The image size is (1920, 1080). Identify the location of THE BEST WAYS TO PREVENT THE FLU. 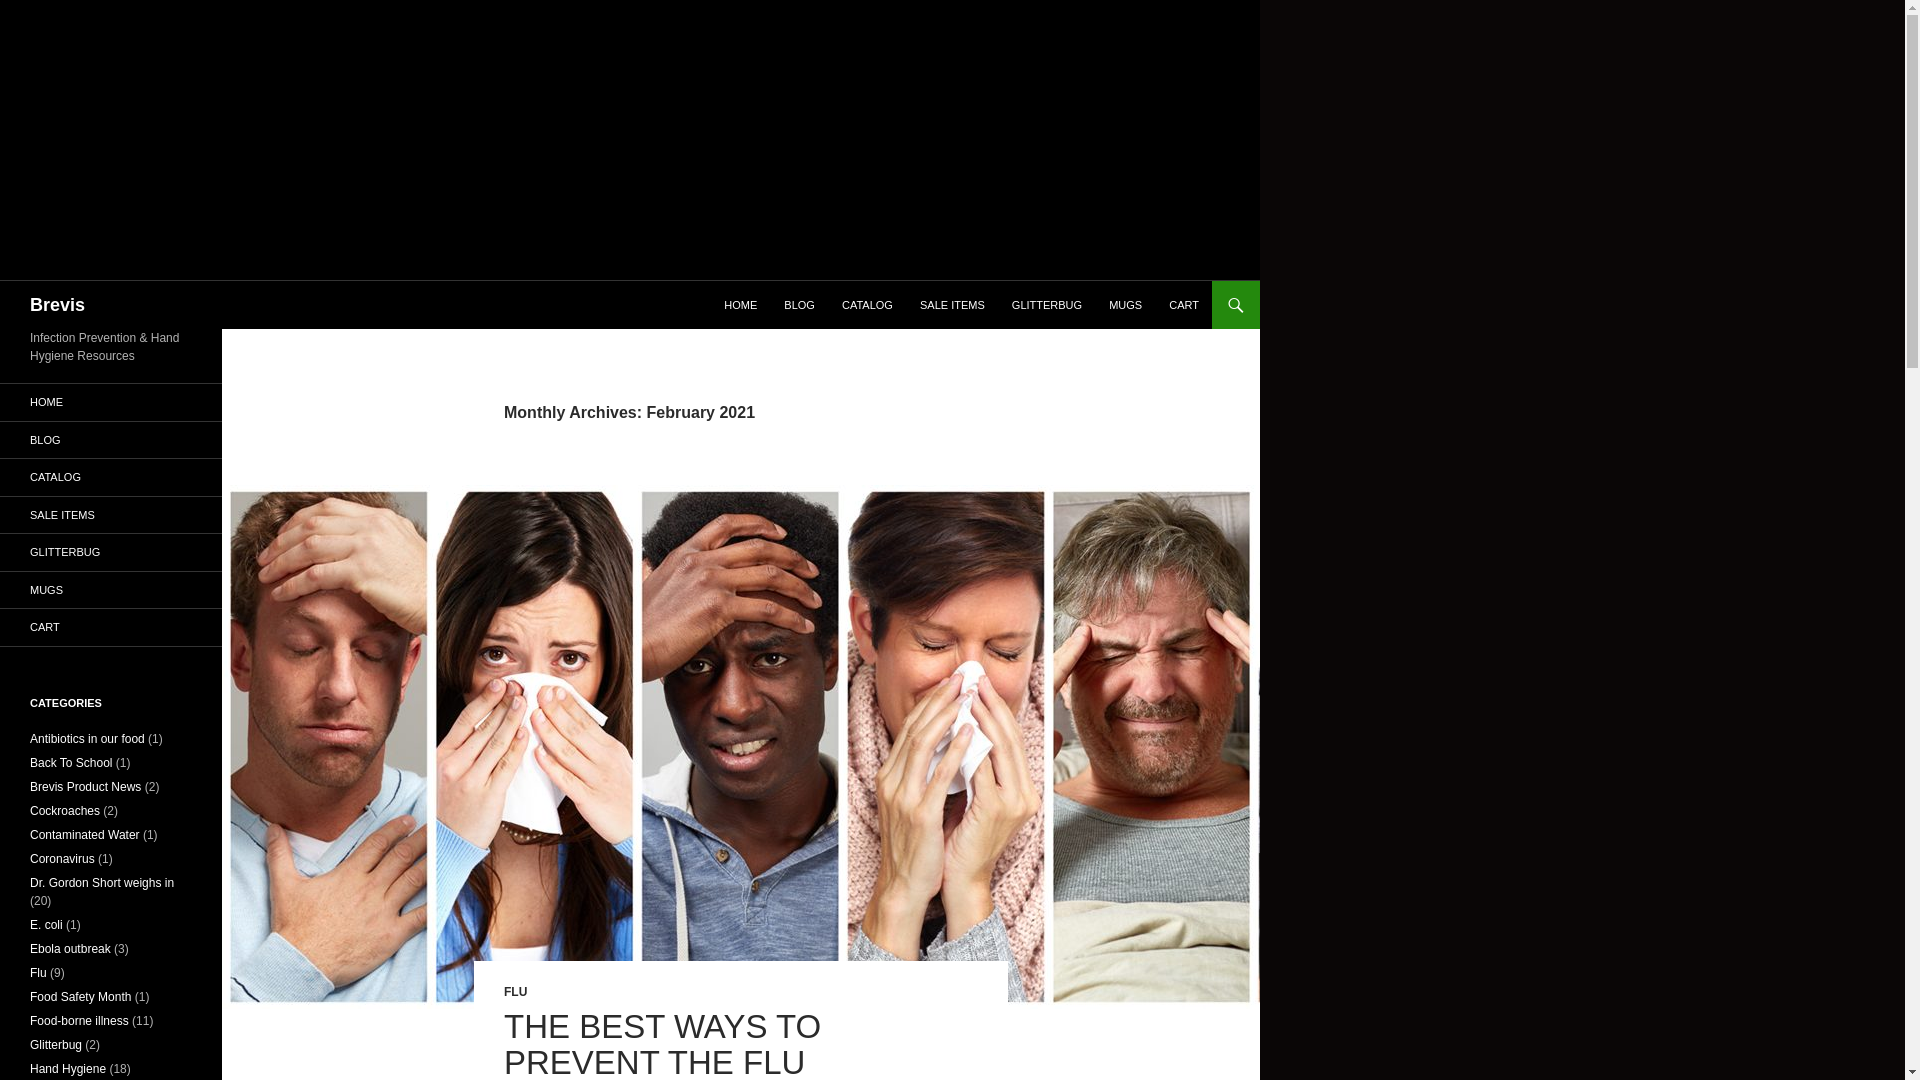
(662, 1044).